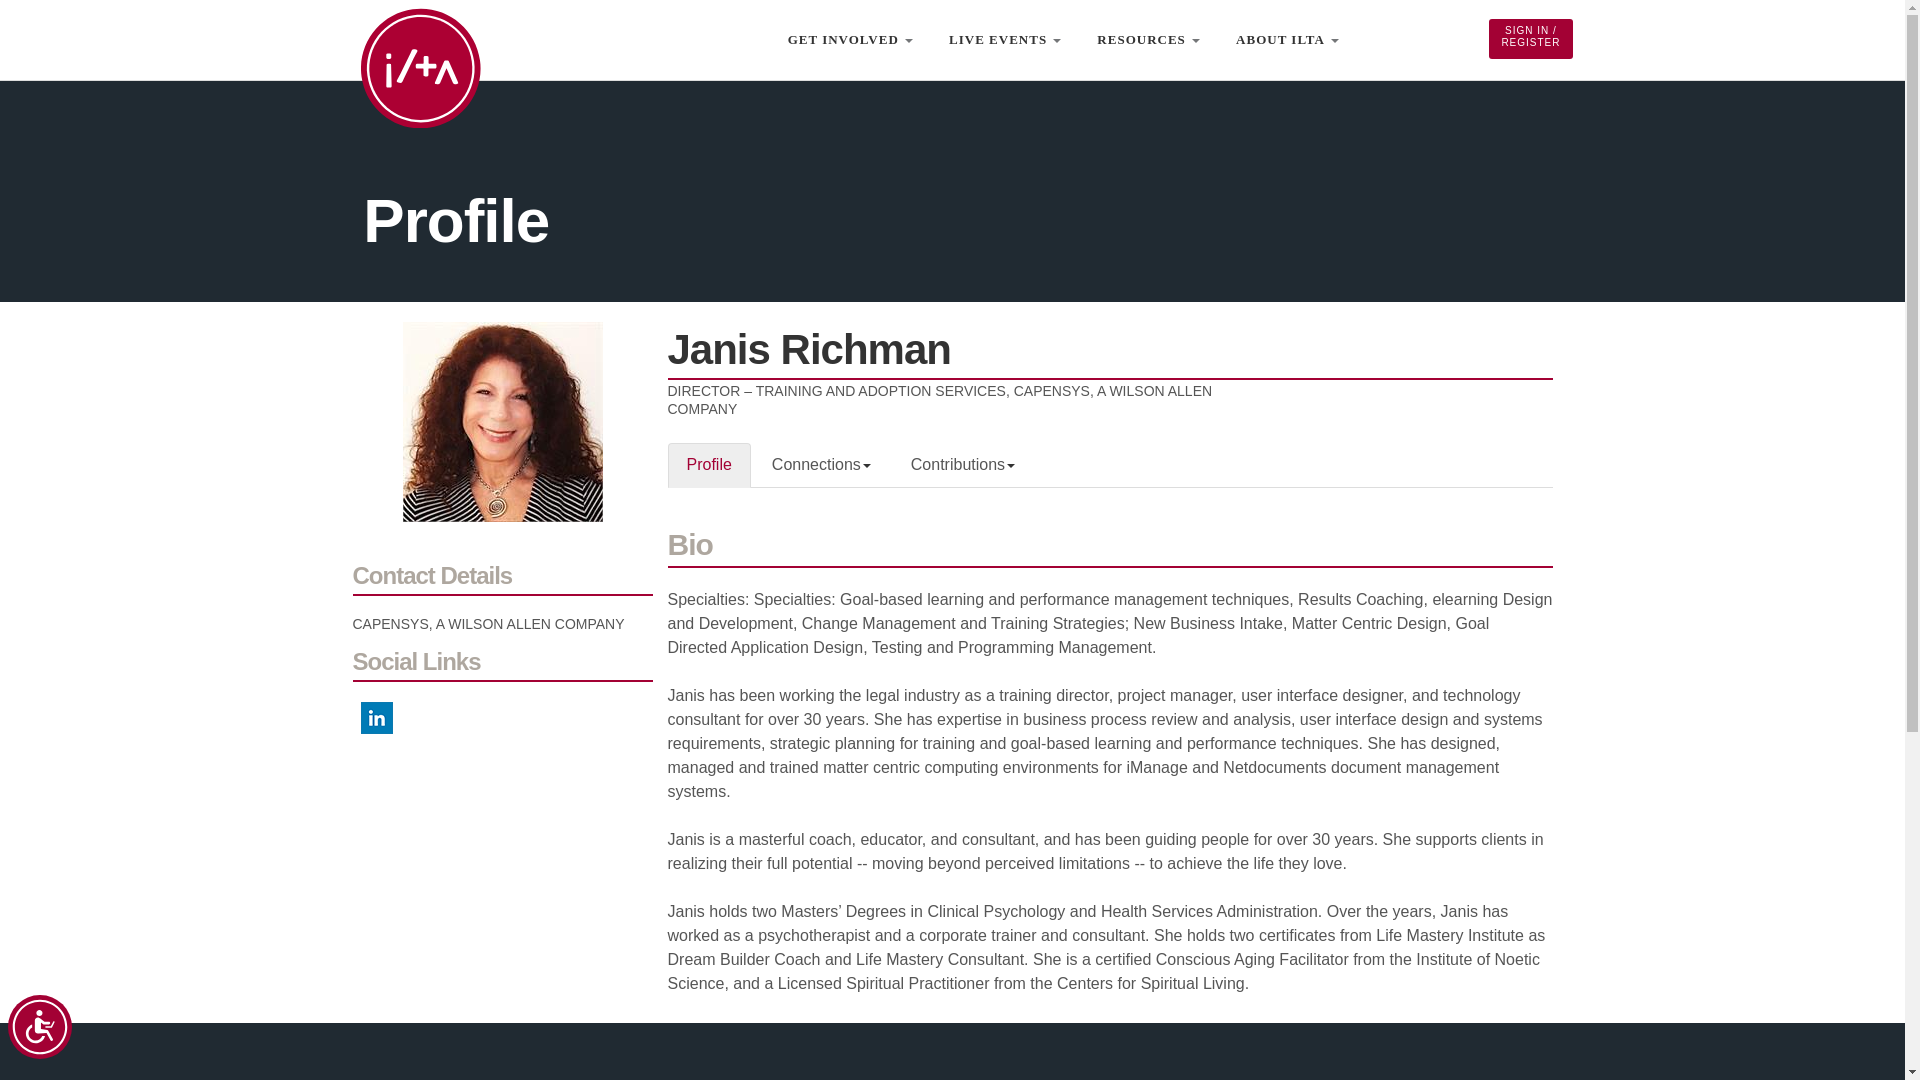  What do you see at coordinates (850, 40) in the screenshot?
I see `GET INVOLVED` at bounding box center [850, 40].